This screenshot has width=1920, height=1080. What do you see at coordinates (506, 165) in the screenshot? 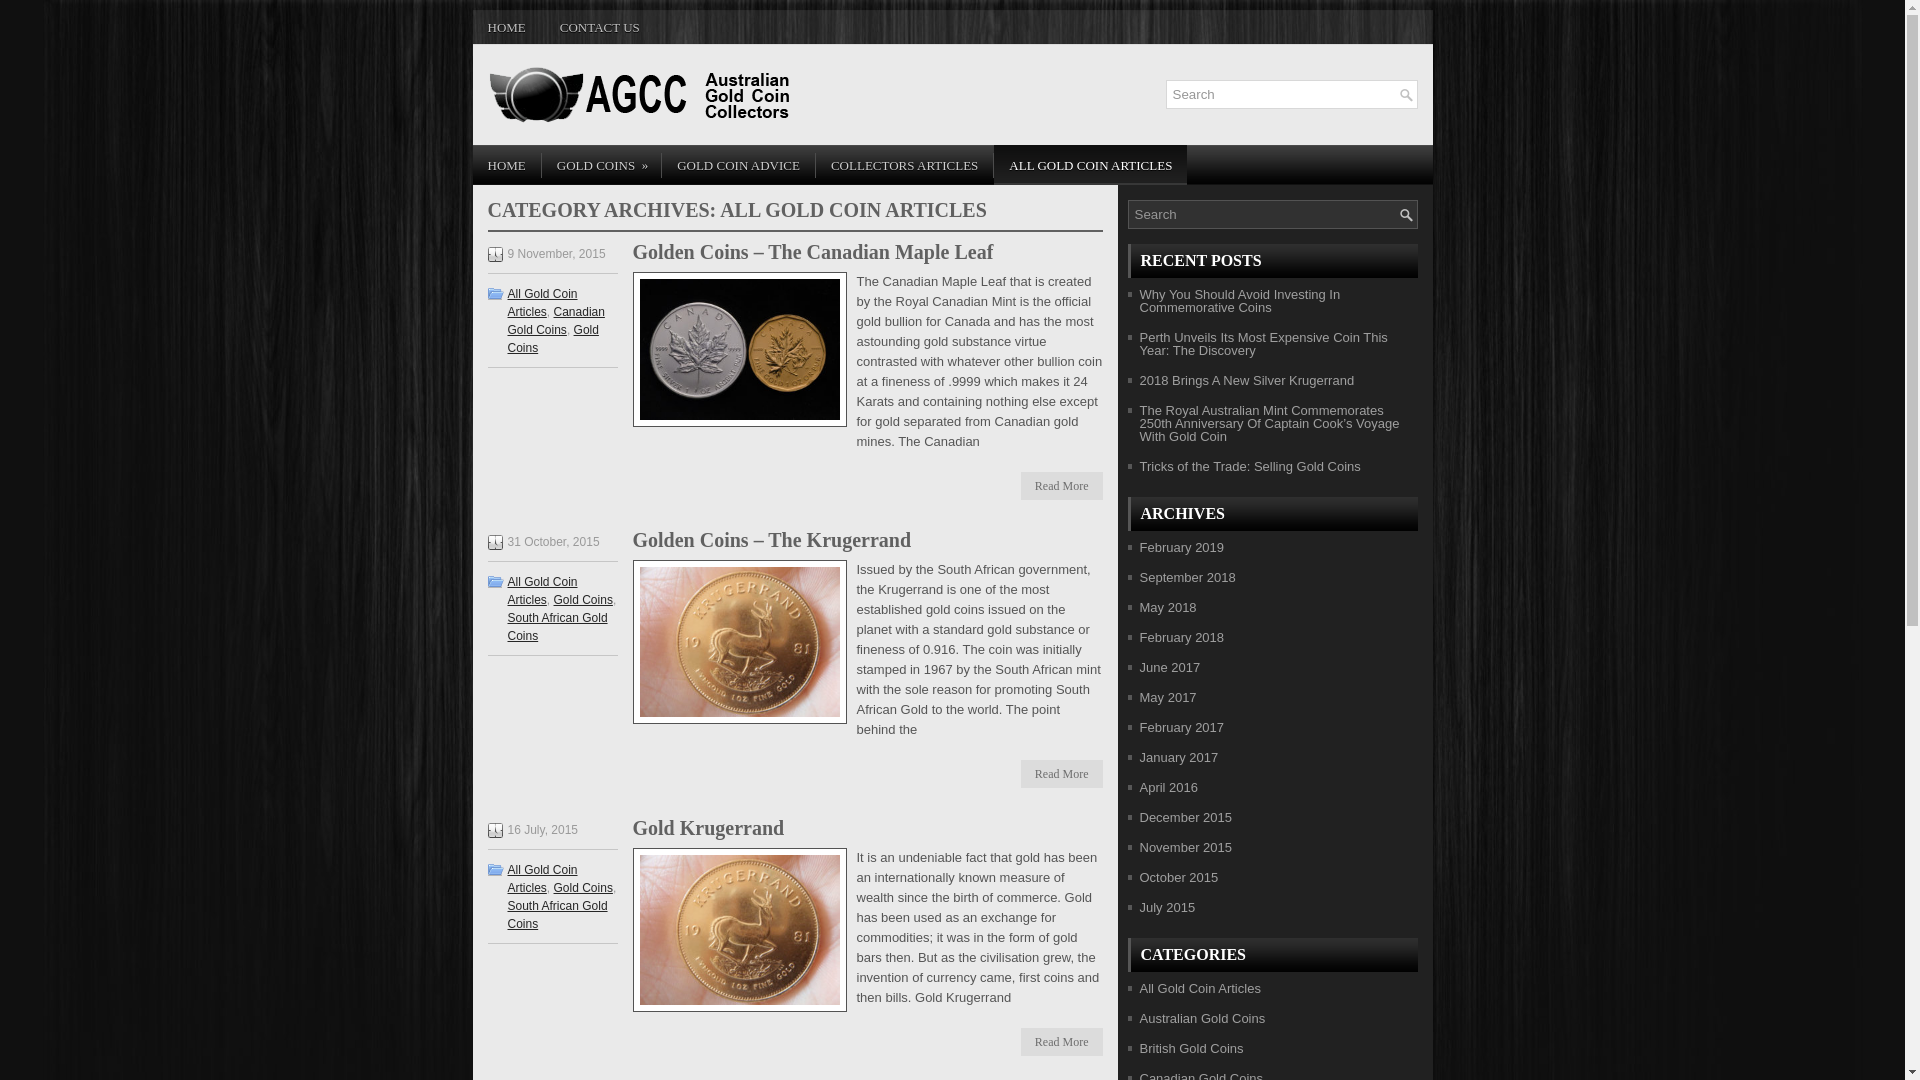
I see `HOME` at bounding box center [506, 165].